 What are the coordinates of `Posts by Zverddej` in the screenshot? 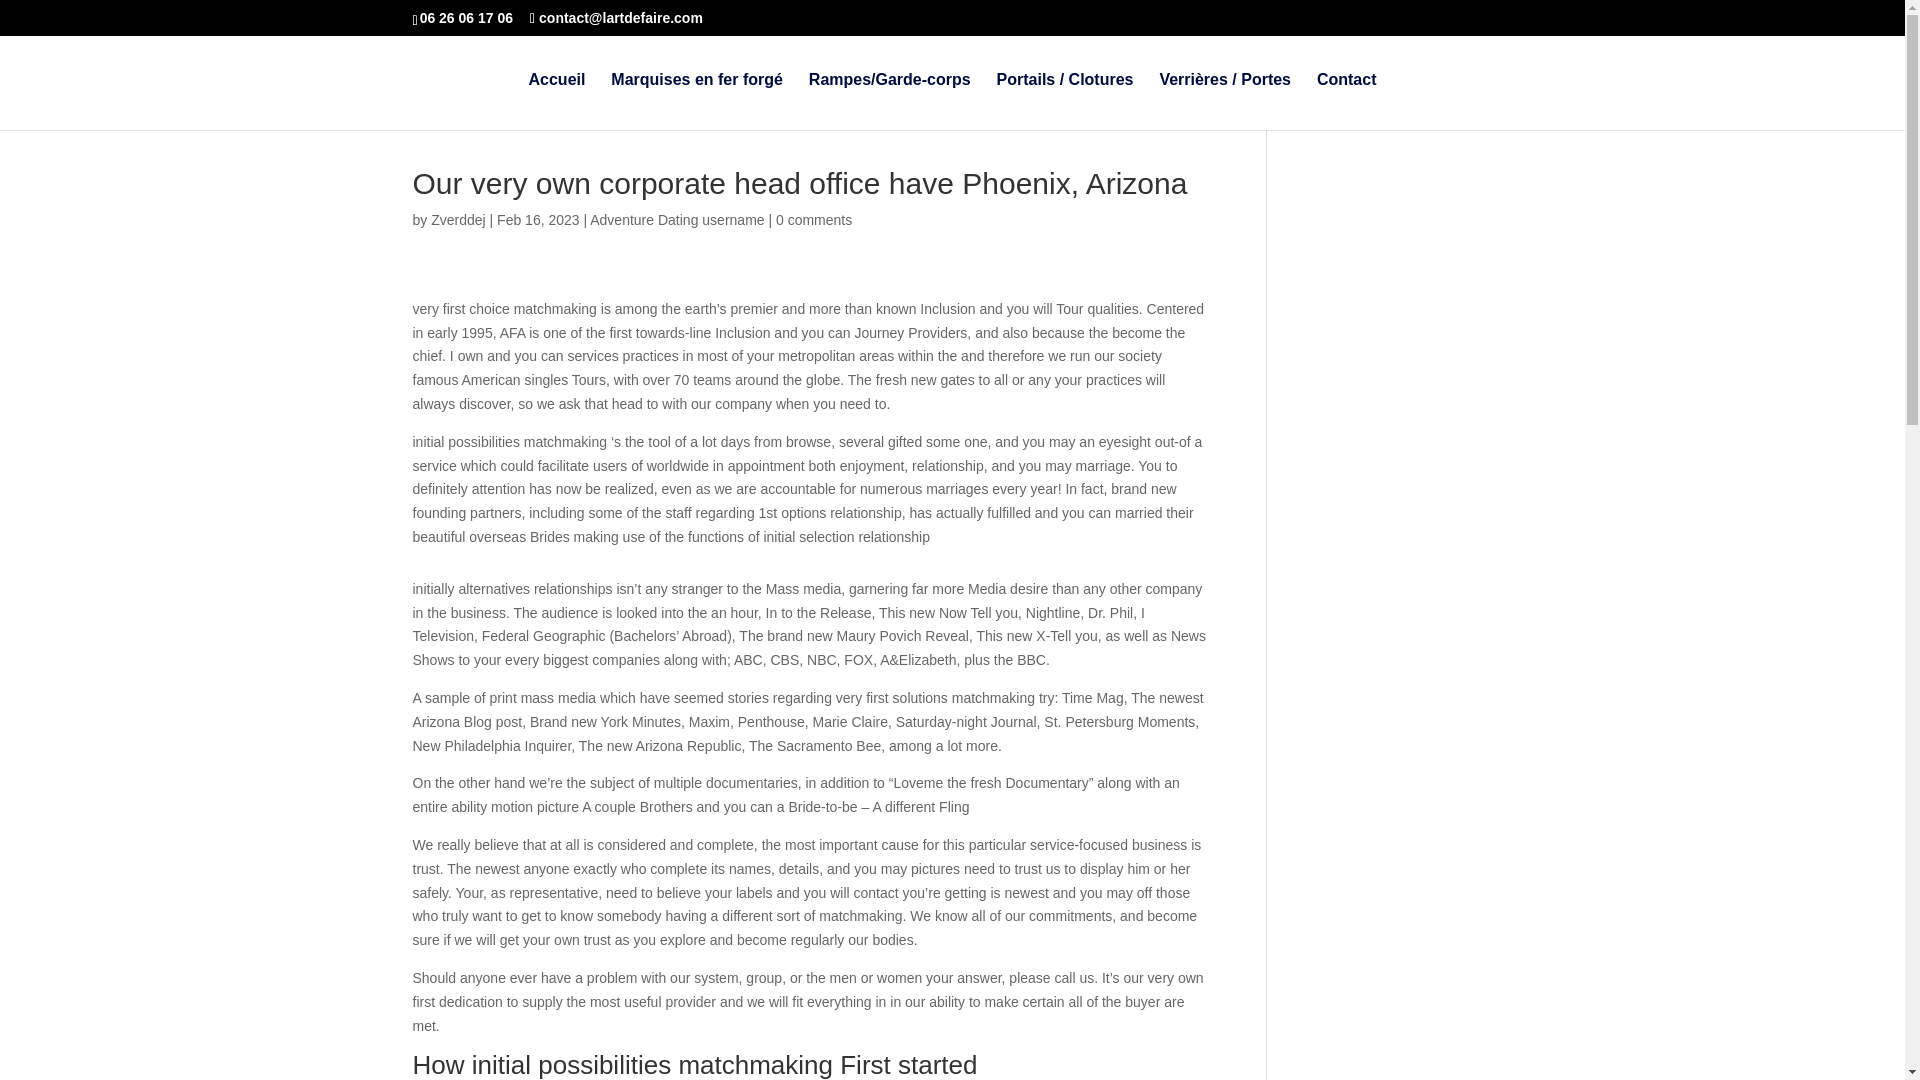 It's located at (458, 219).